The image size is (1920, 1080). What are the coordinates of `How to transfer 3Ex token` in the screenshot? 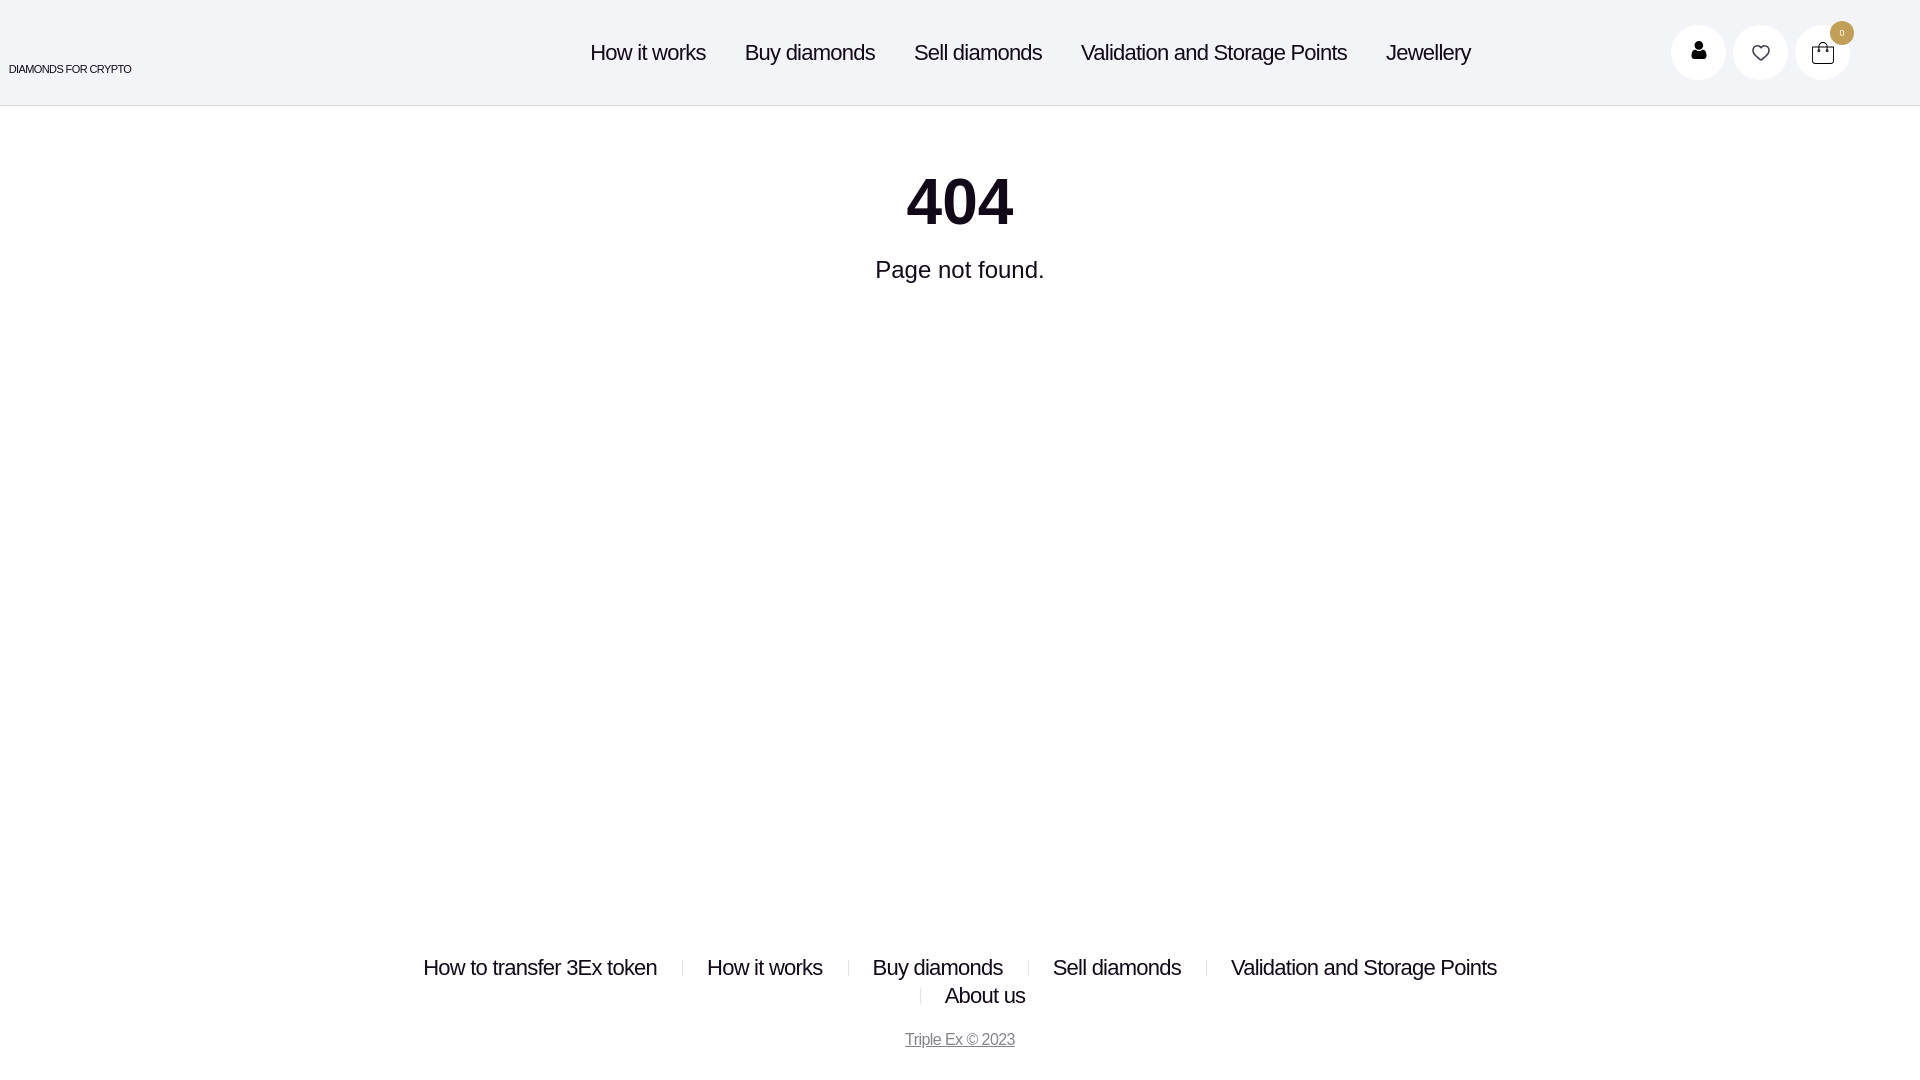 It's located at (540, 968).